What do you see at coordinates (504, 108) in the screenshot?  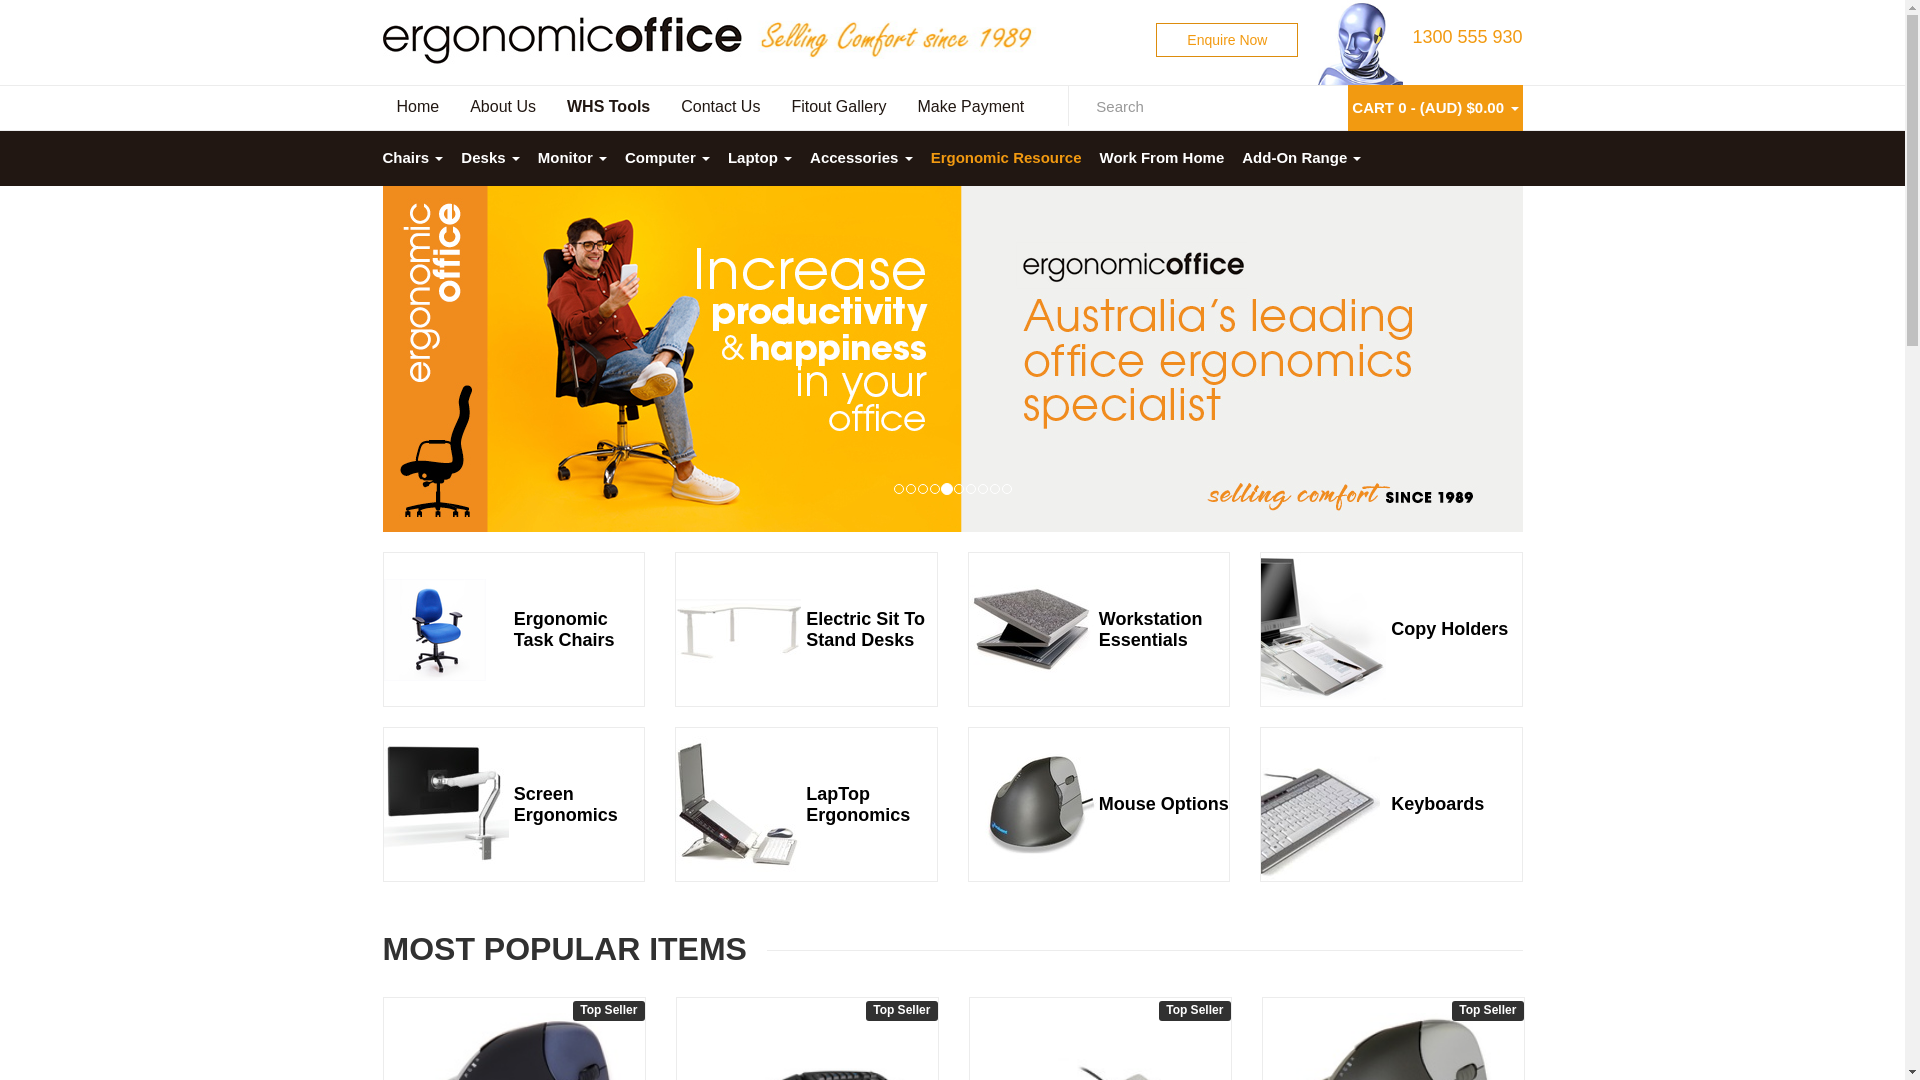 I see `About Us` at bounding box center [504, 108].